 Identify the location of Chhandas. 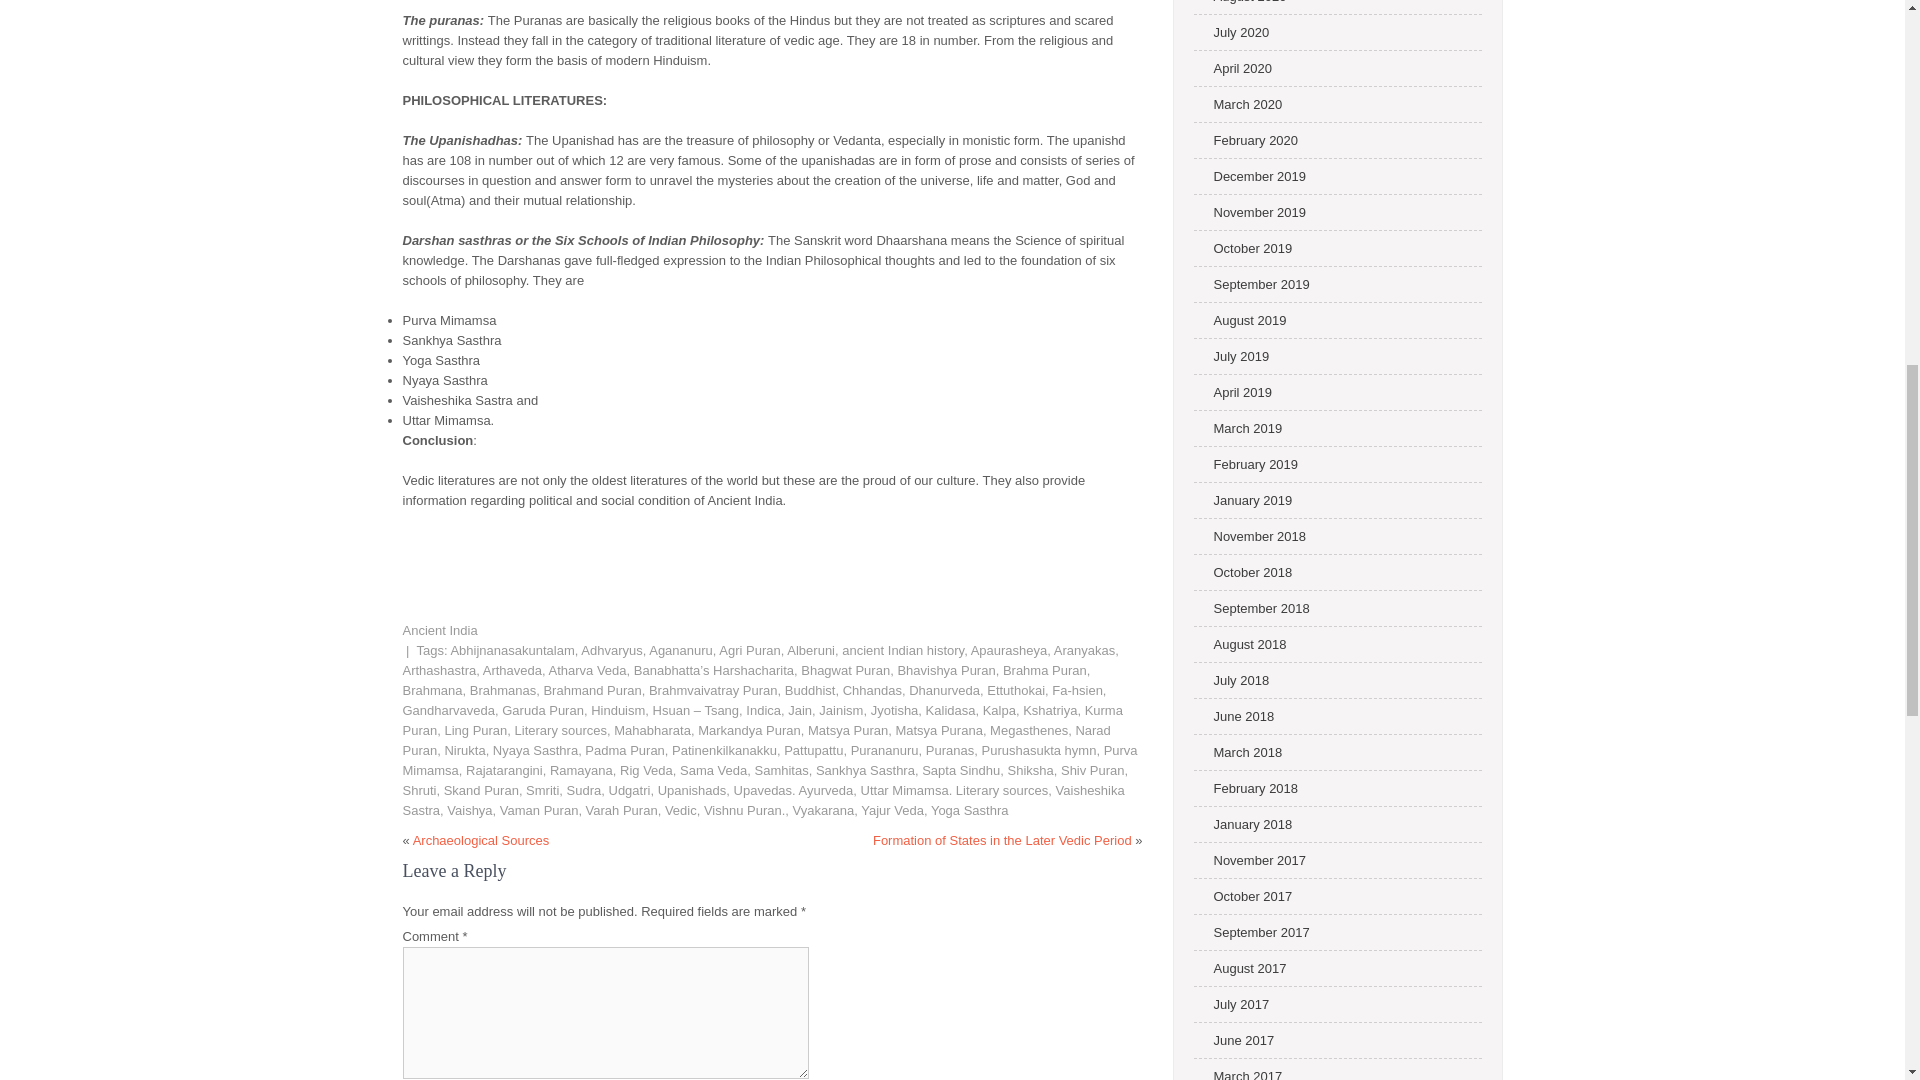
(872, 690).